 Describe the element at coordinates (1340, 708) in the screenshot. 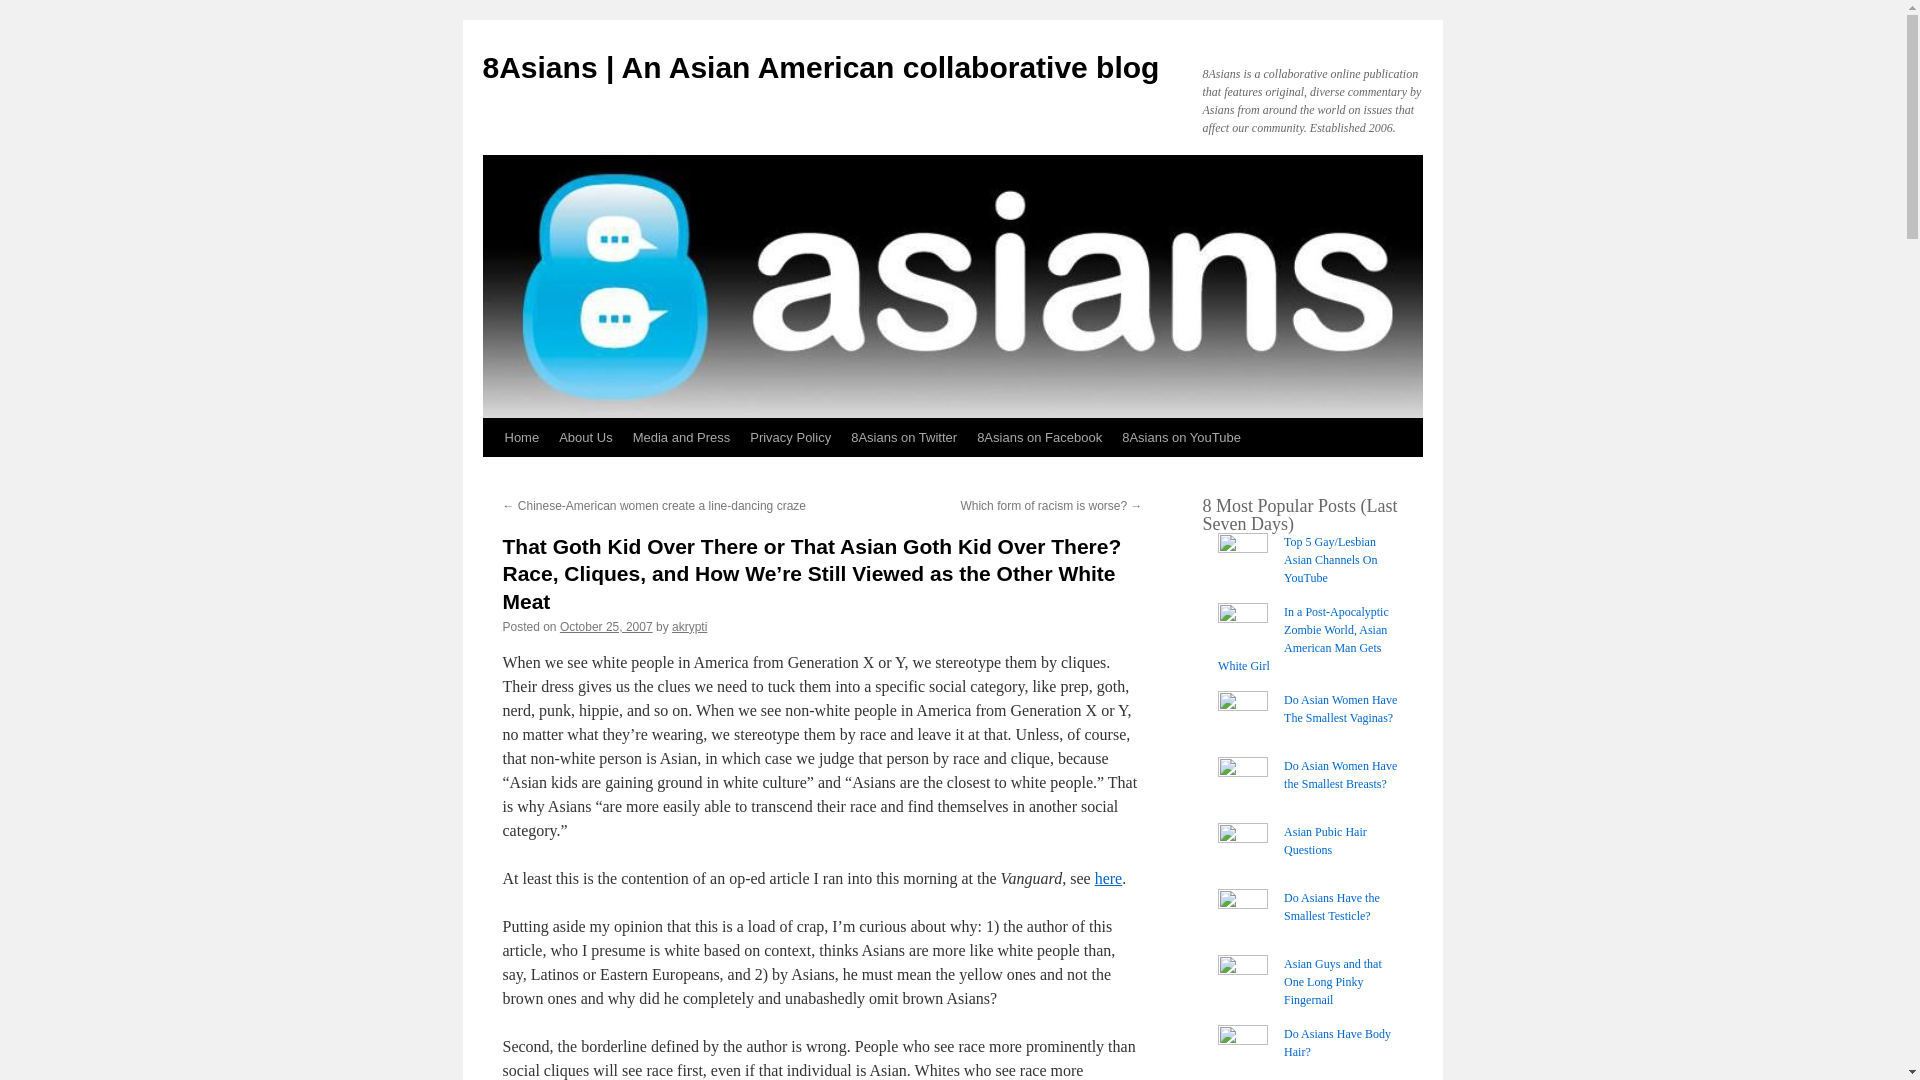

I see `Do Asian Women Have The Smallest Vaginas?` at that location.